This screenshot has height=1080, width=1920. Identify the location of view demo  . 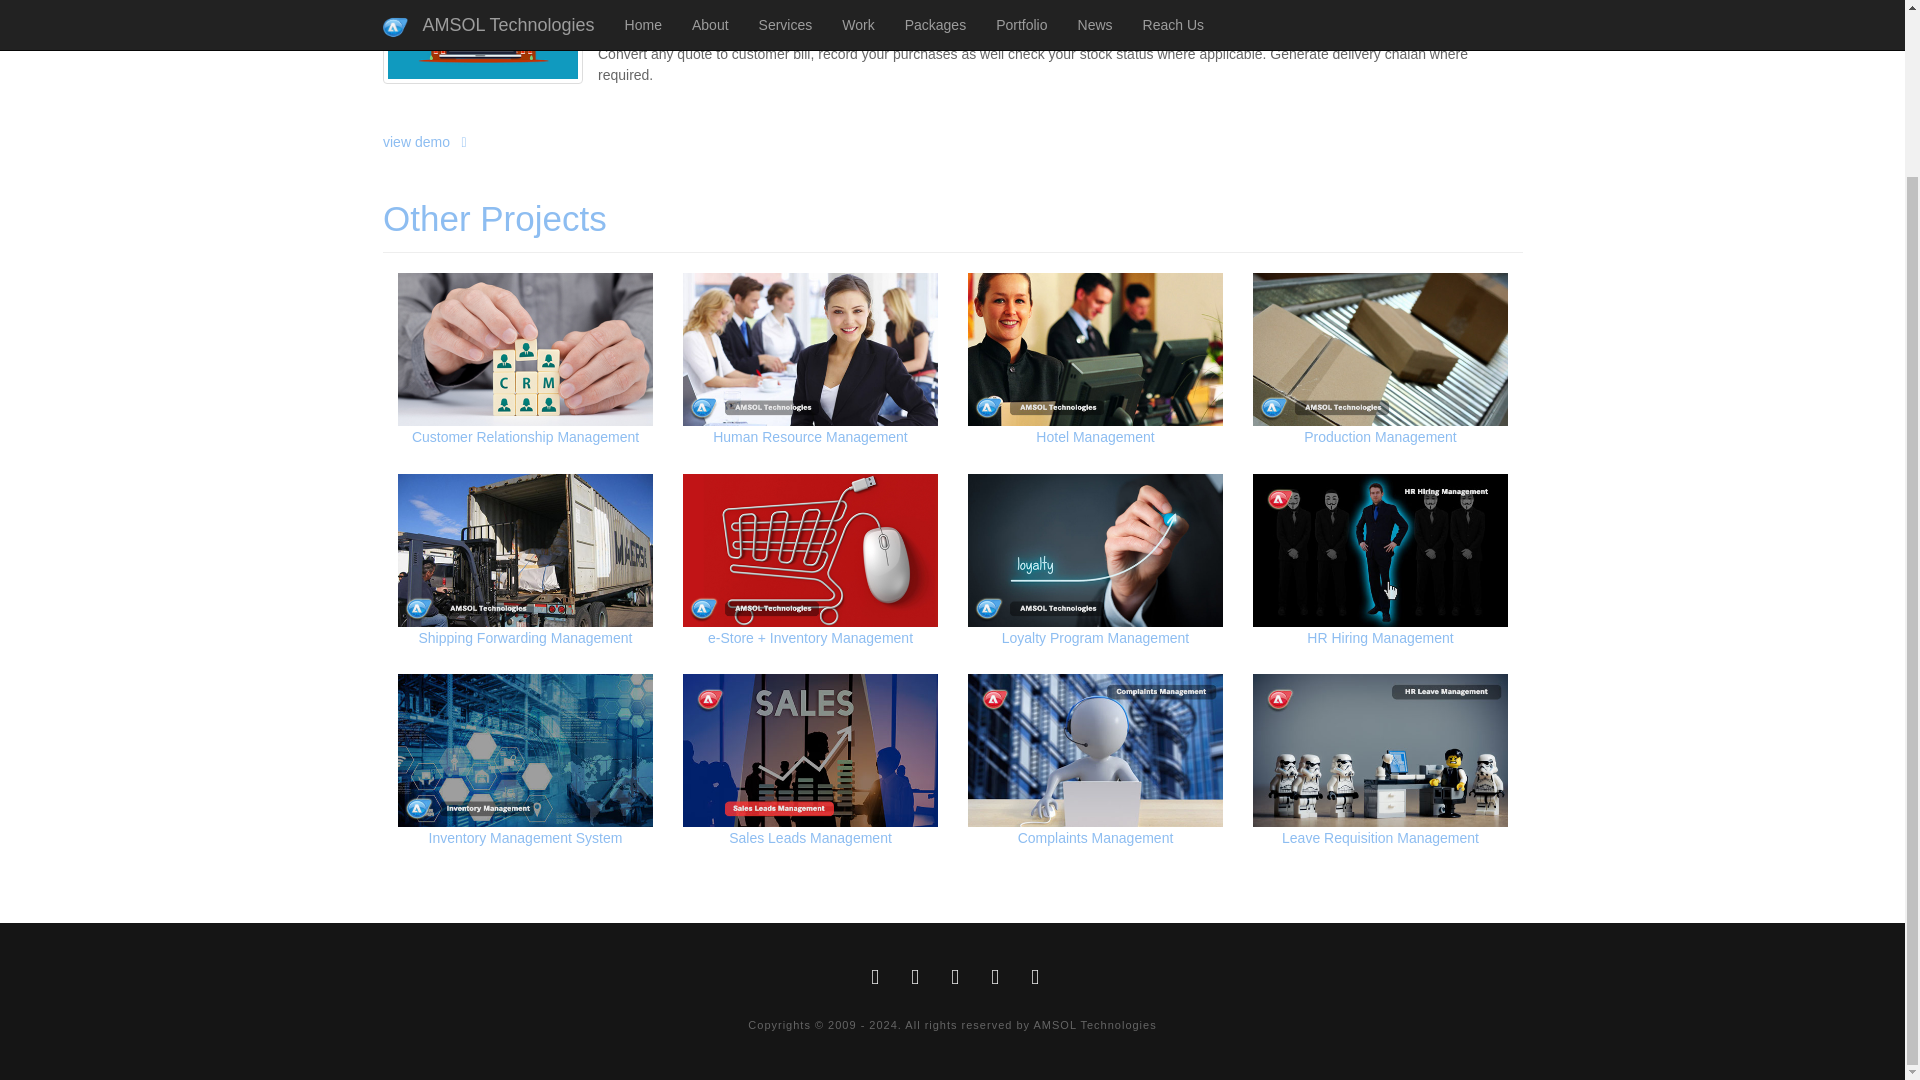
(541, 125).